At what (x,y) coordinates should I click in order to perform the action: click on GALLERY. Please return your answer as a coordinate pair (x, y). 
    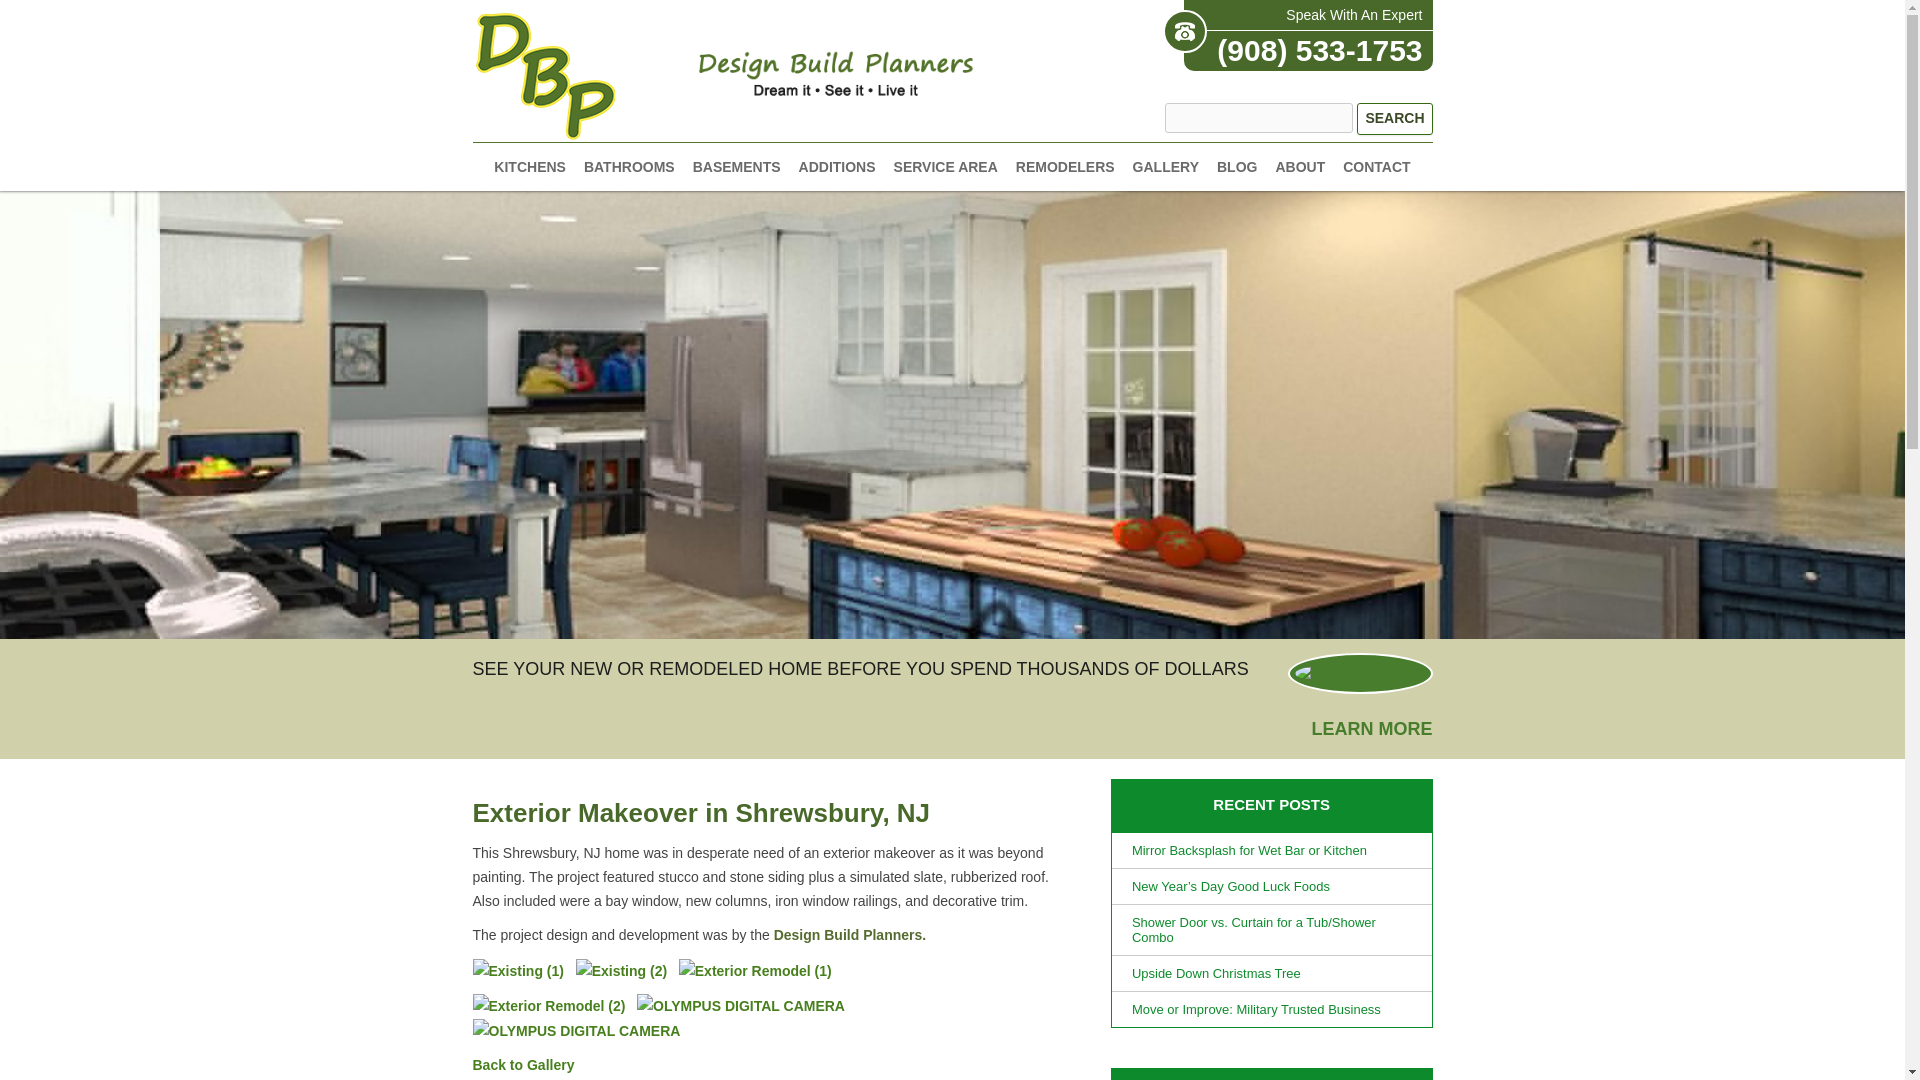
    Looking at the image, I should click on (1165, 166).